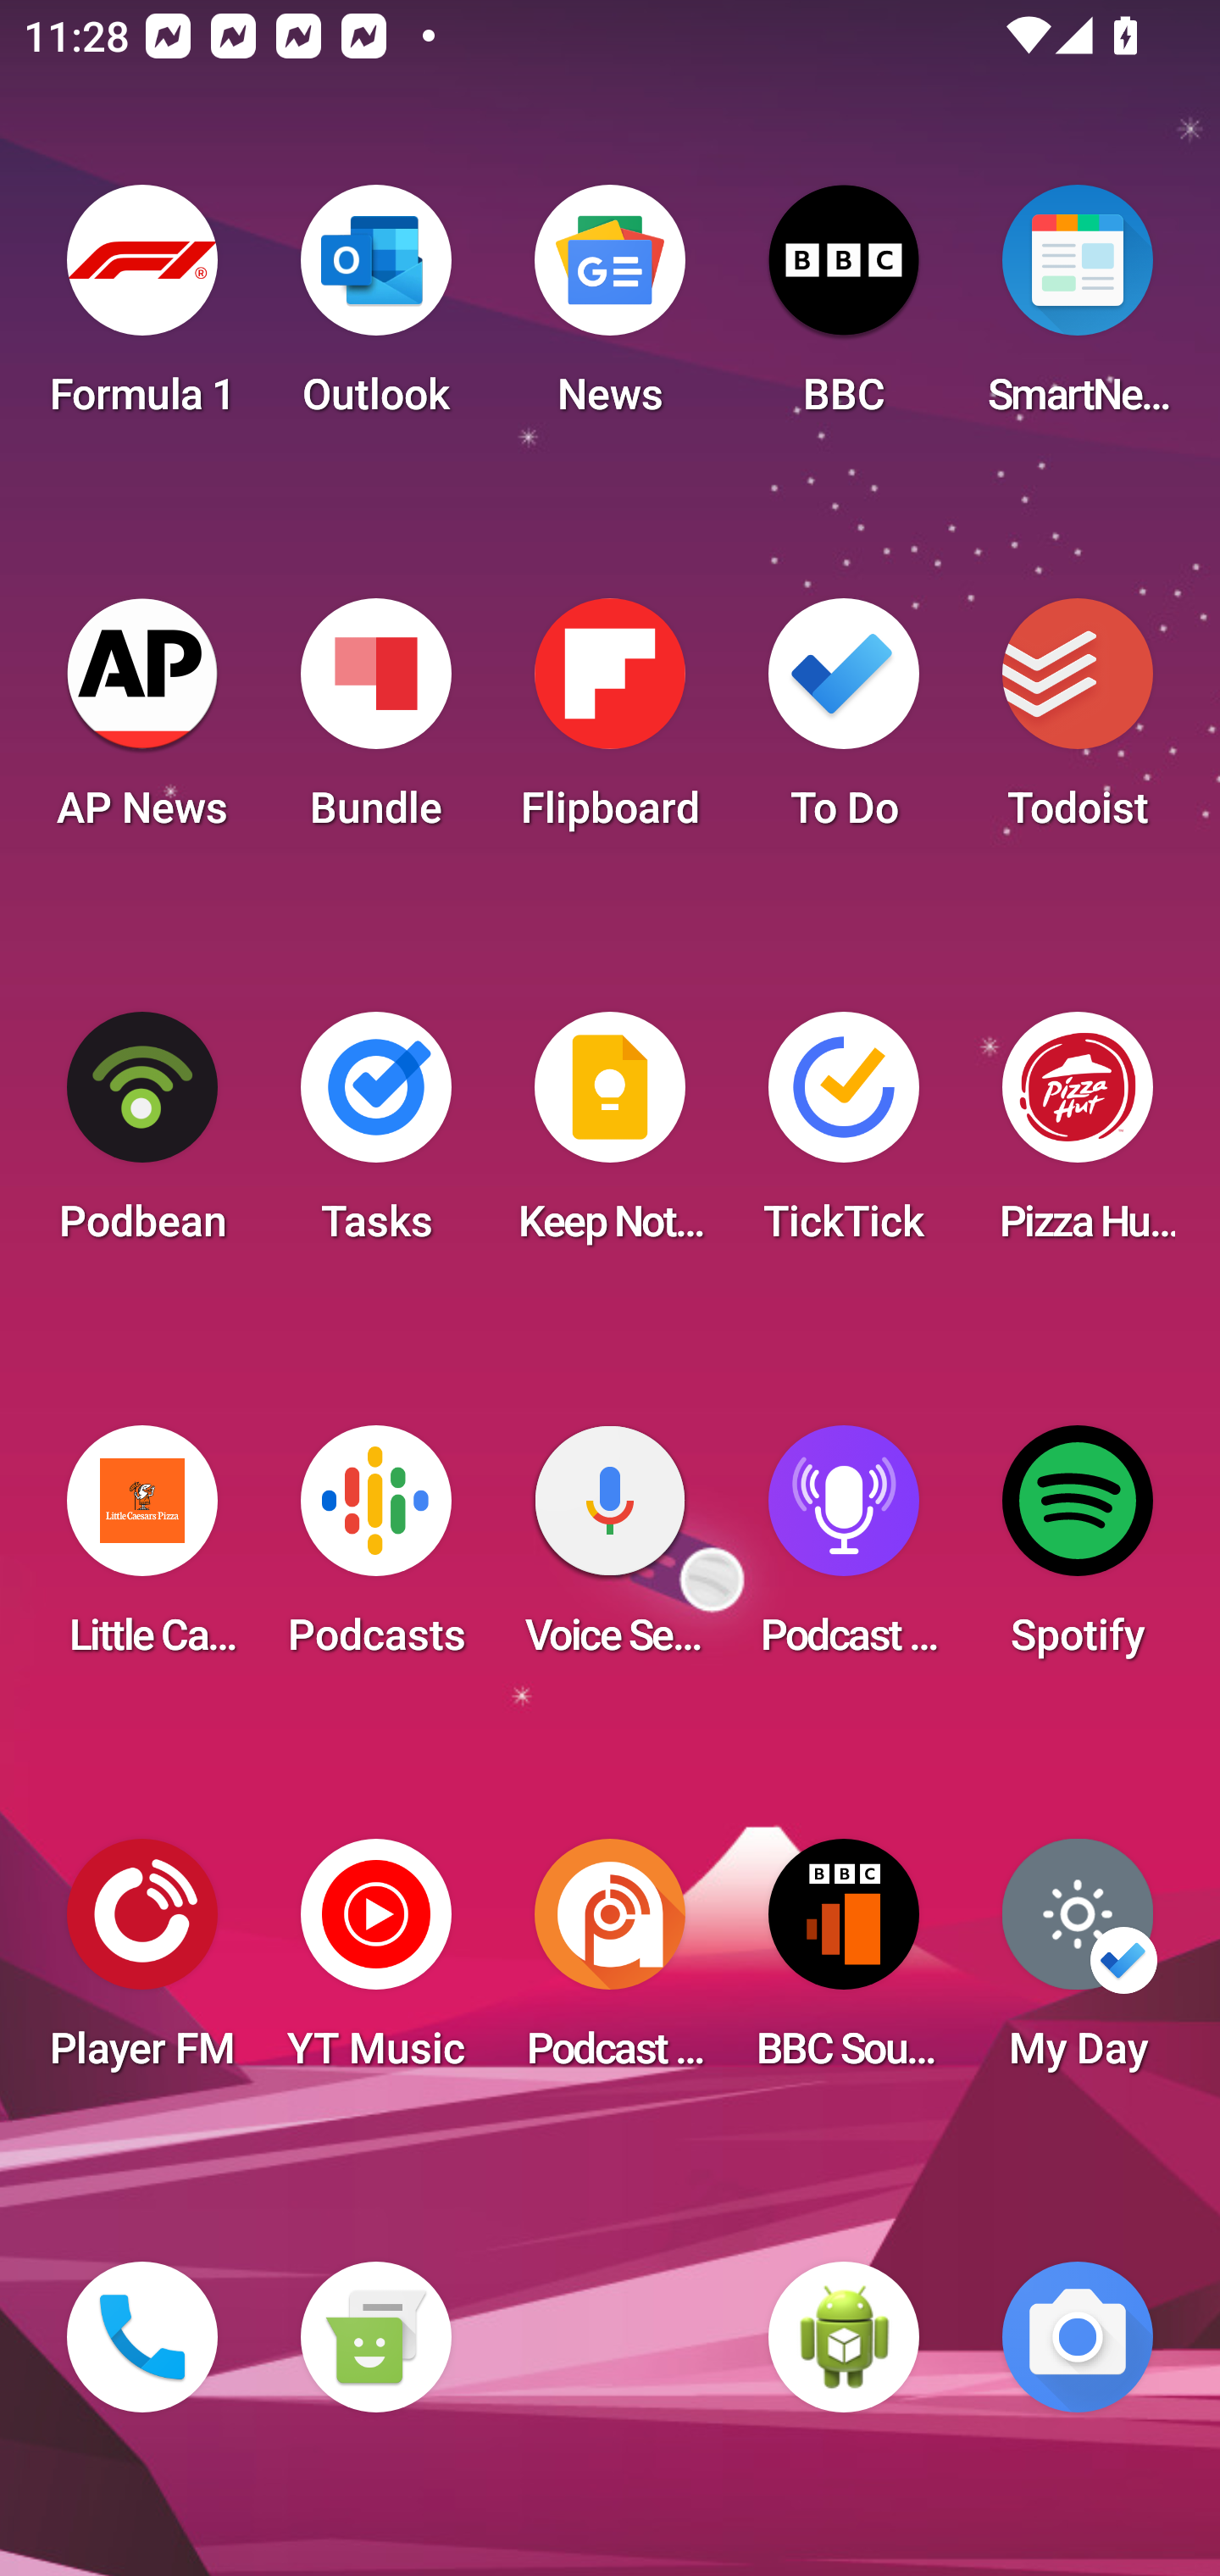 The width and height of the screenshot is (1220, 2576). Describe the element at coordinates (375, 1551) in the screenshot. I see `Podcasts` at that location.